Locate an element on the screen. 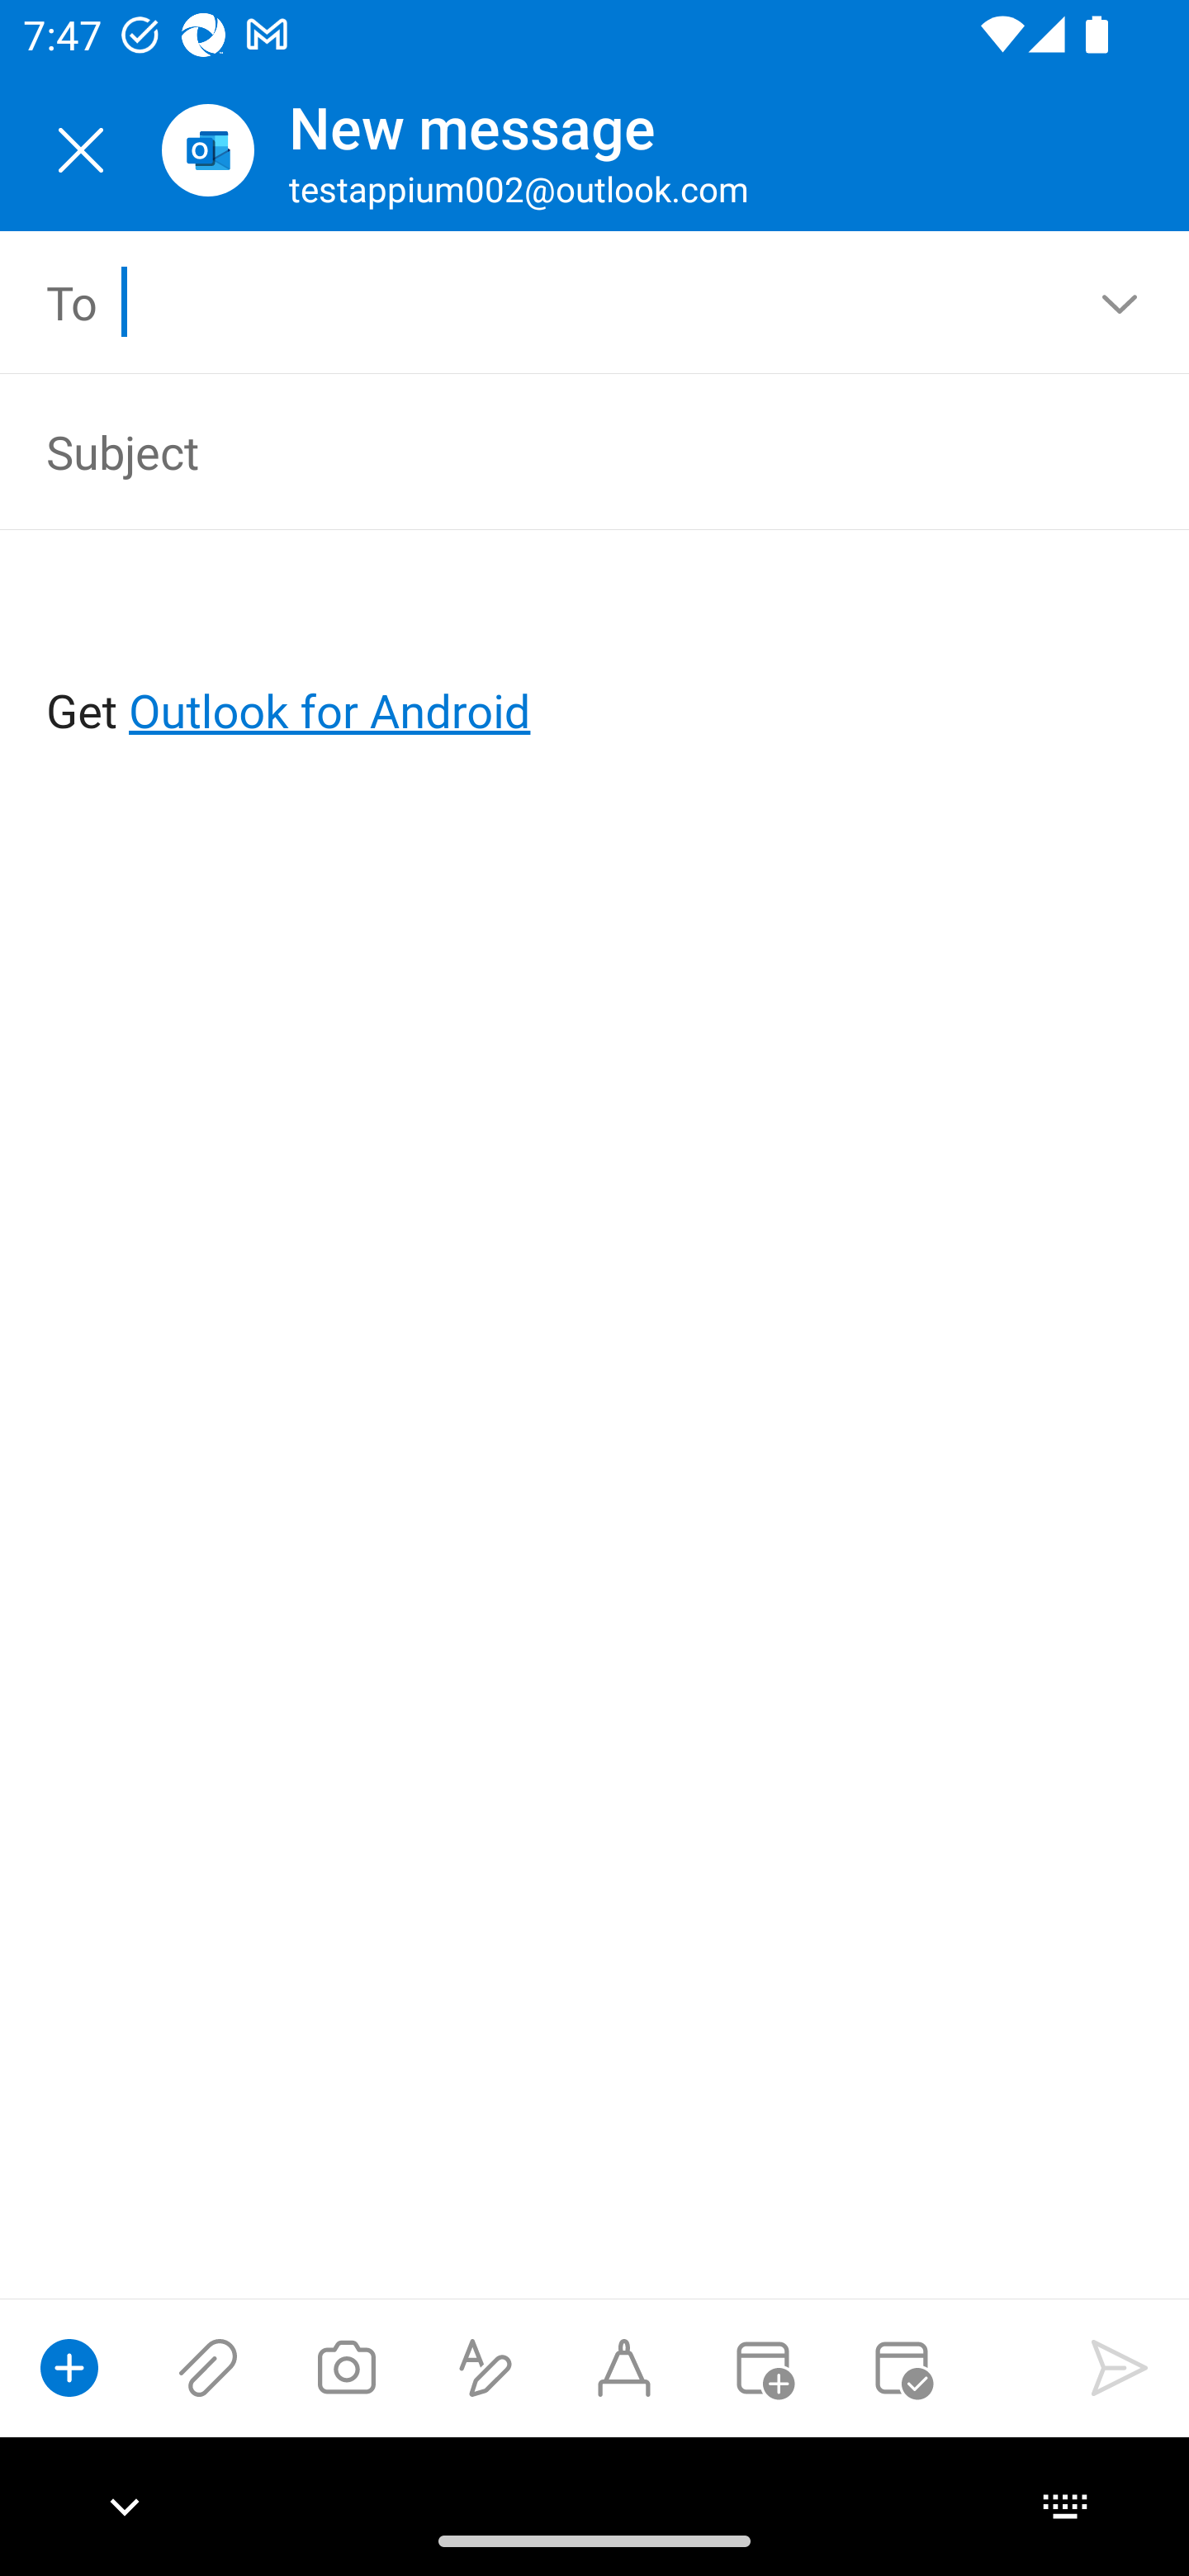 The image size is (1189, 2576). Show formatting options is located at coordinates (486, 2367).